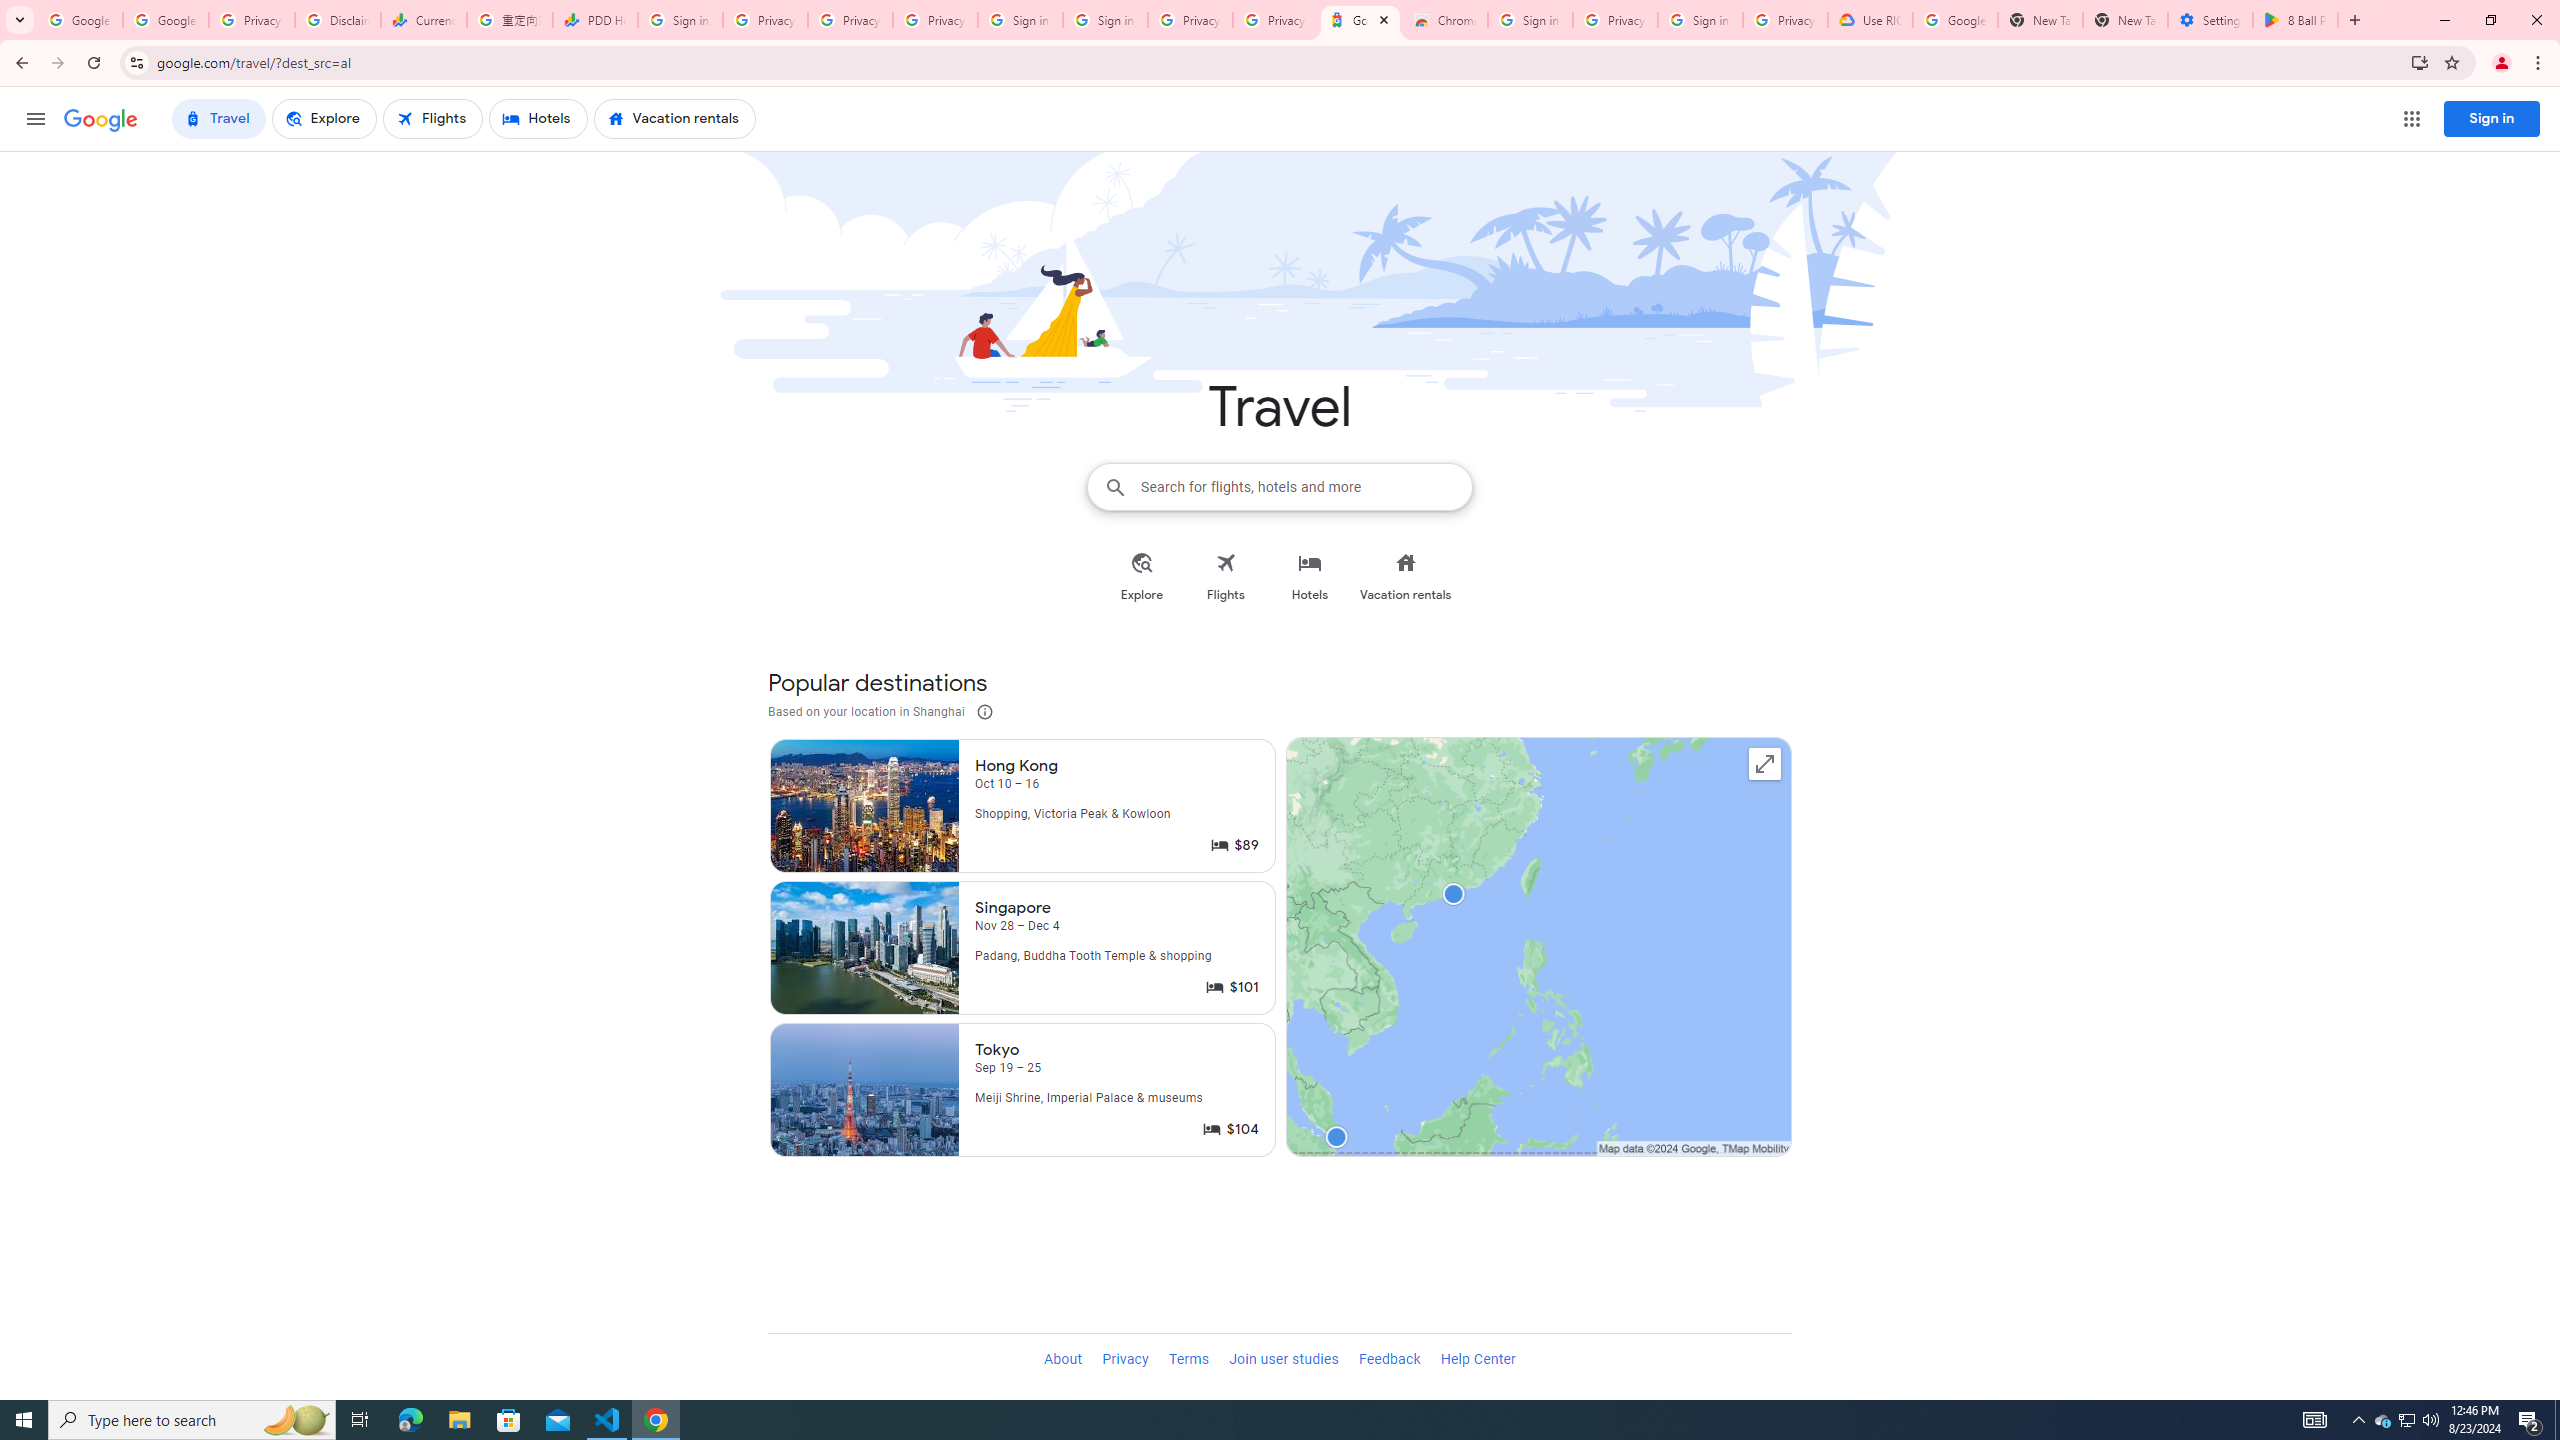 This screenshot has height=1440, width=2560. What do you see at coordinates (1390, 1360) in the screenshot?
I see `Feedback` at bounding box center [1390, 1360].